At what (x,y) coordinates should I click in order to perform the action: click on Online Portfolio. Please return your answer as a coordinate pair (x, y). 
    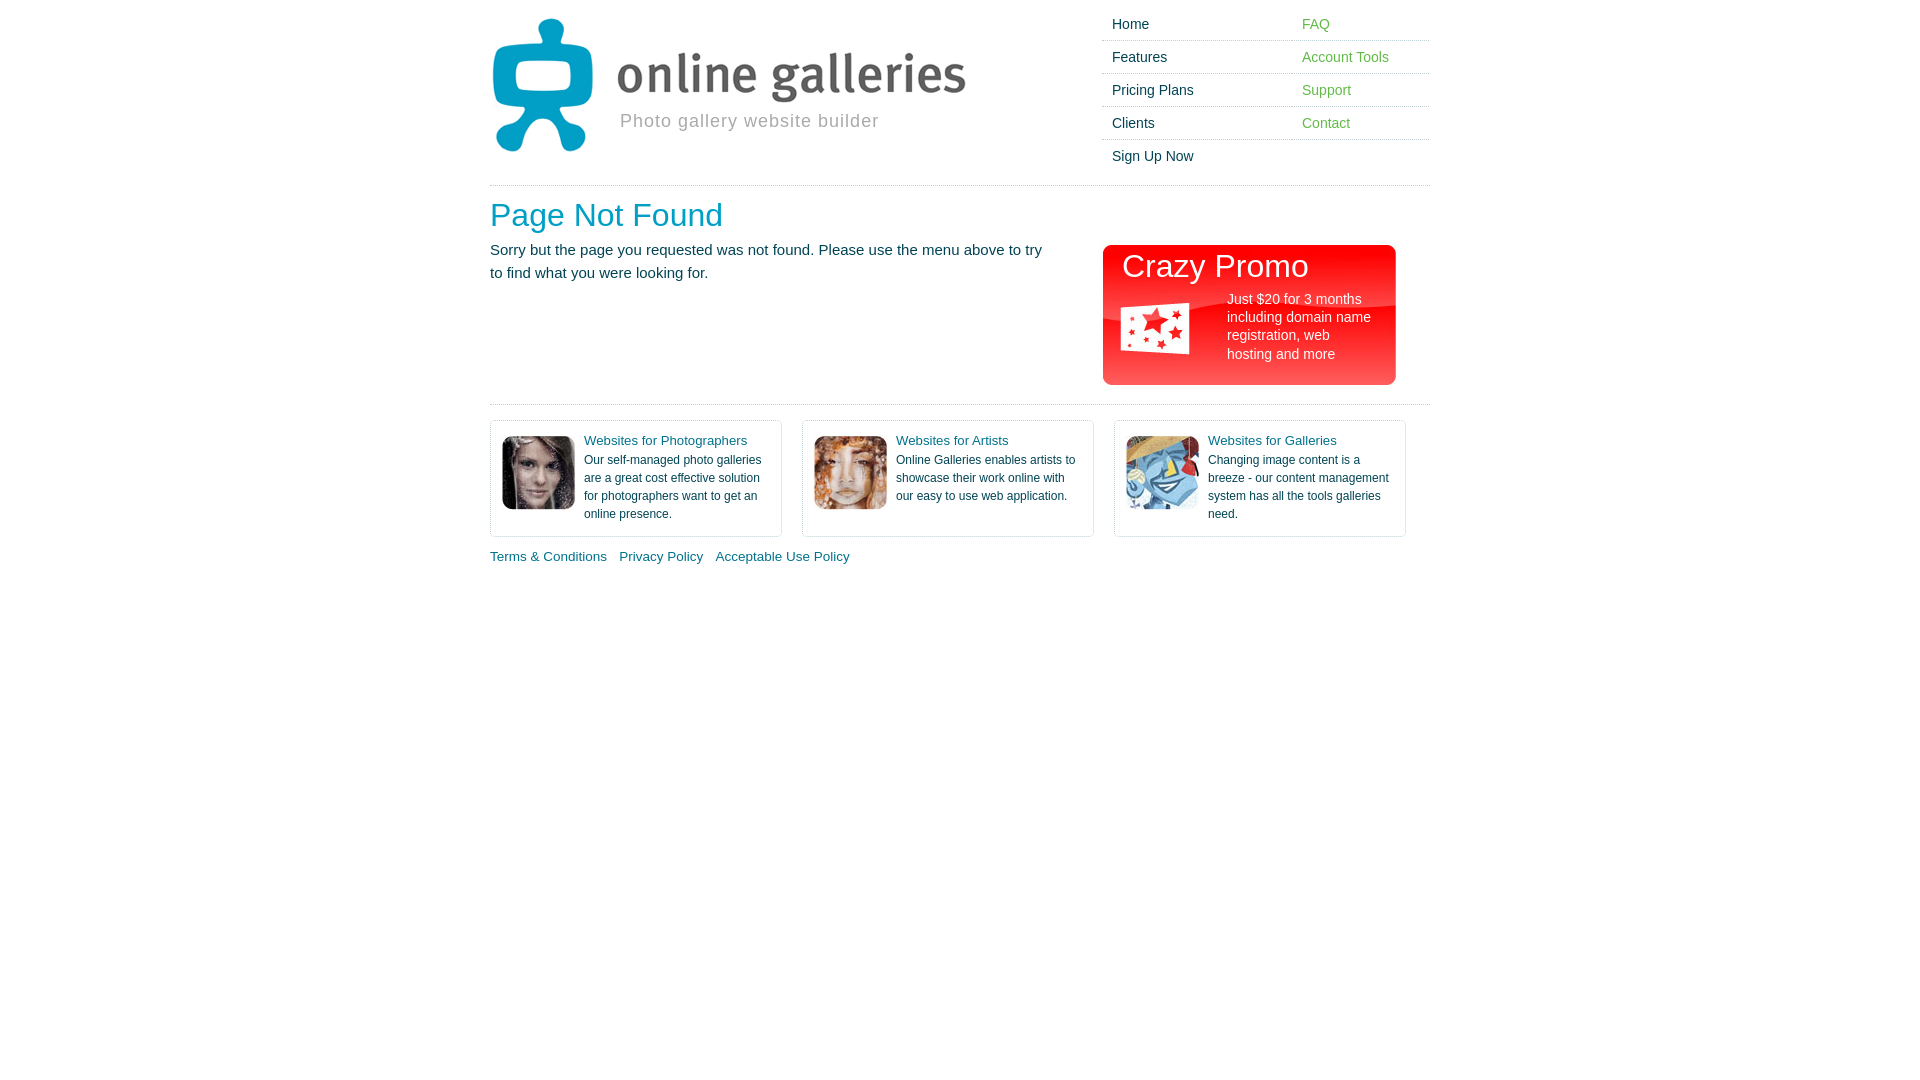
    Looking at the image, I should click on (690, 596).